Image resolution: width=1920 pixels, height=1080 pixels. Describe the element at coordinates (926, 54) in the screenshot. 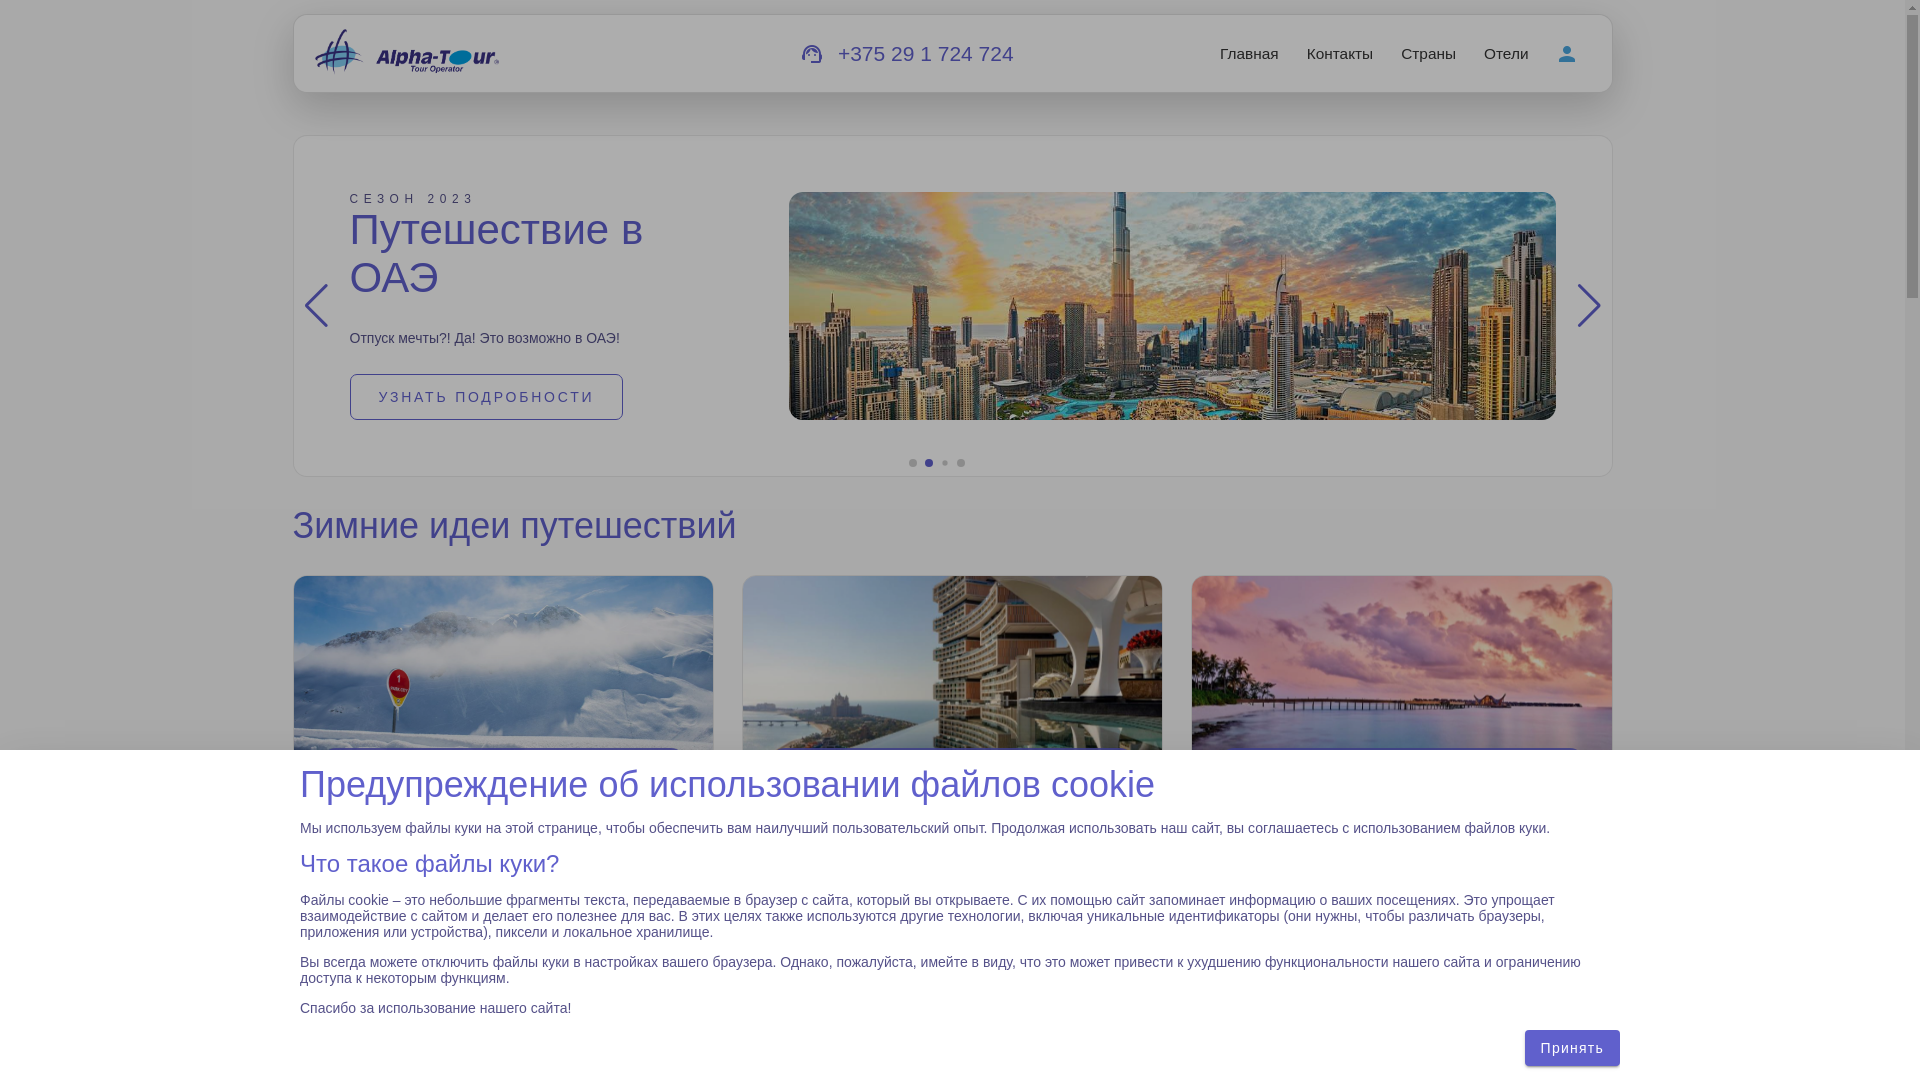

I see `+375 29 1 724 724` at that location.